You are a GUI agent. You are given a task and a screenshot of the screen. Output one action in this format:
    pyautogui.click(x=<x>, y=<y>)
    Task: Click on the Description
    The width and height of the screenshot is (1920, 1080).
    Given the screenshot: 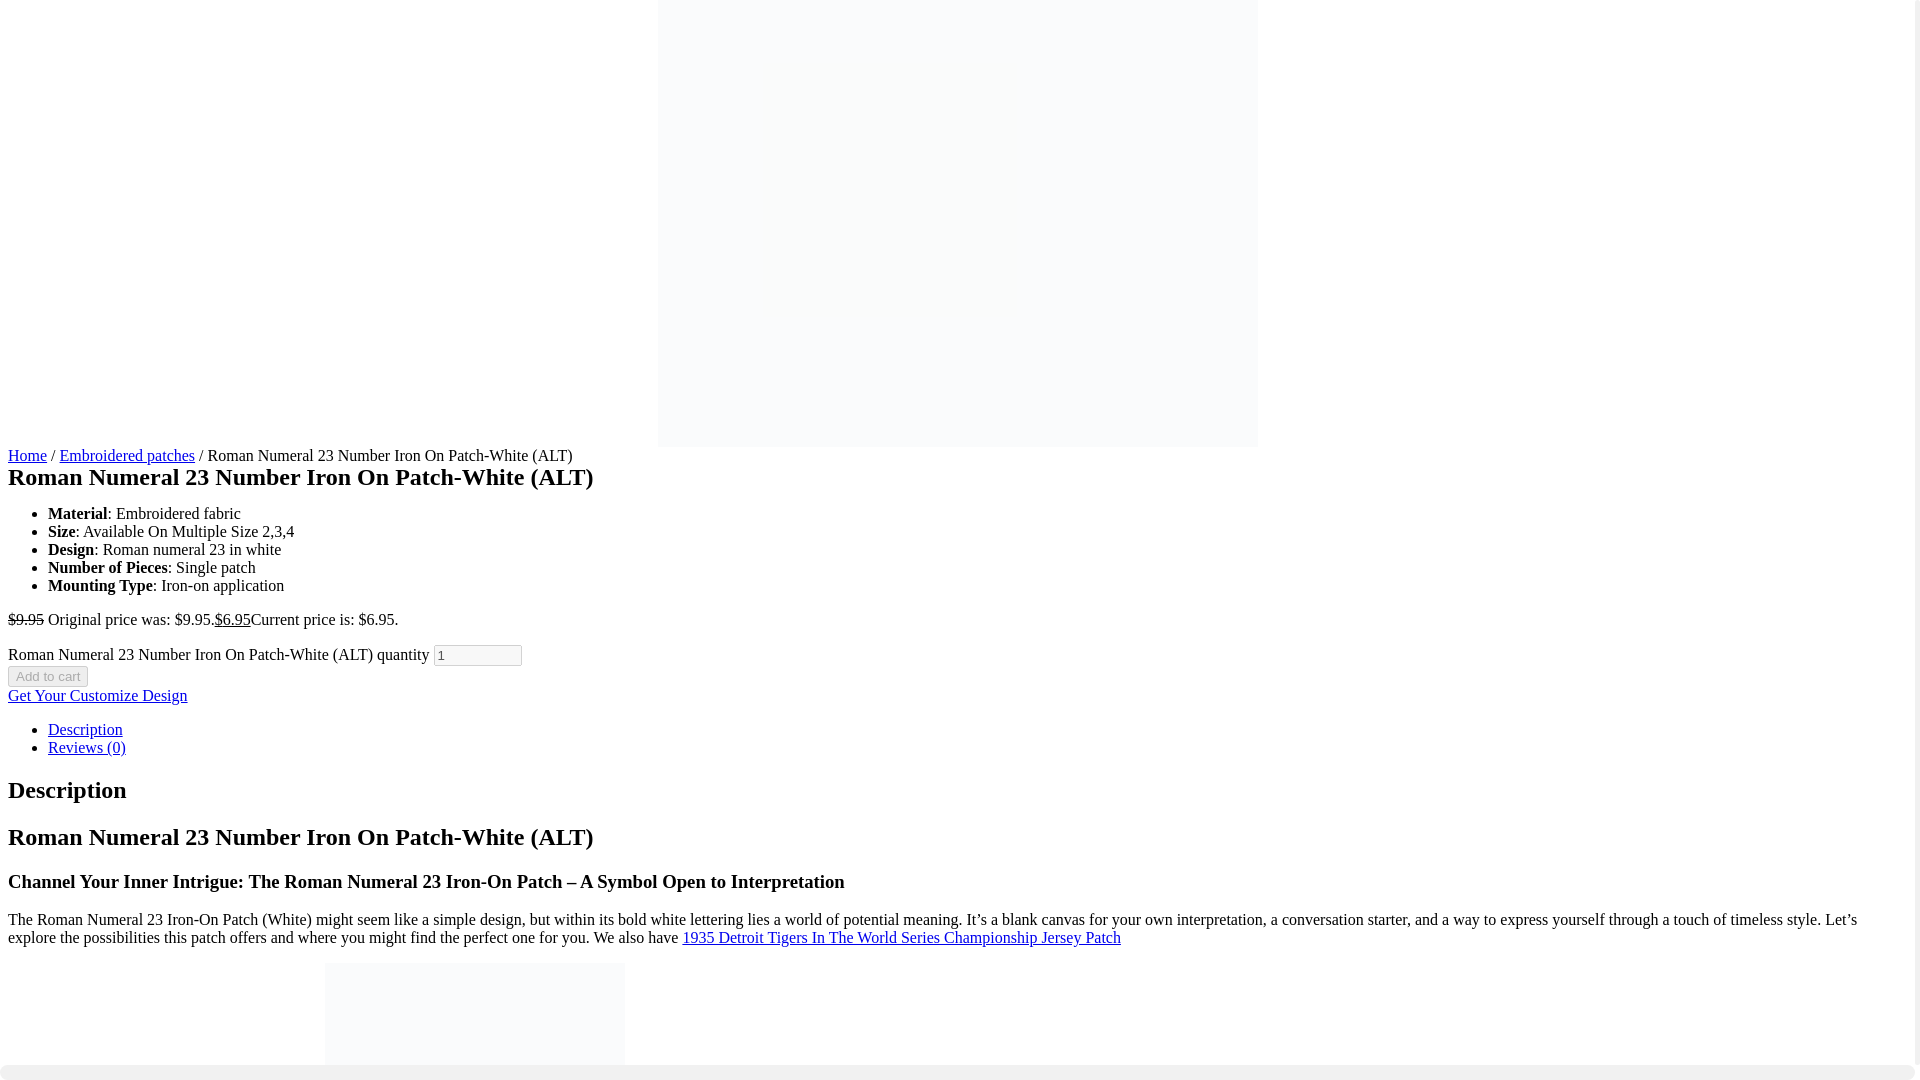 What is the action you would take?
    pyautogui.click(x=85, y=729)
    